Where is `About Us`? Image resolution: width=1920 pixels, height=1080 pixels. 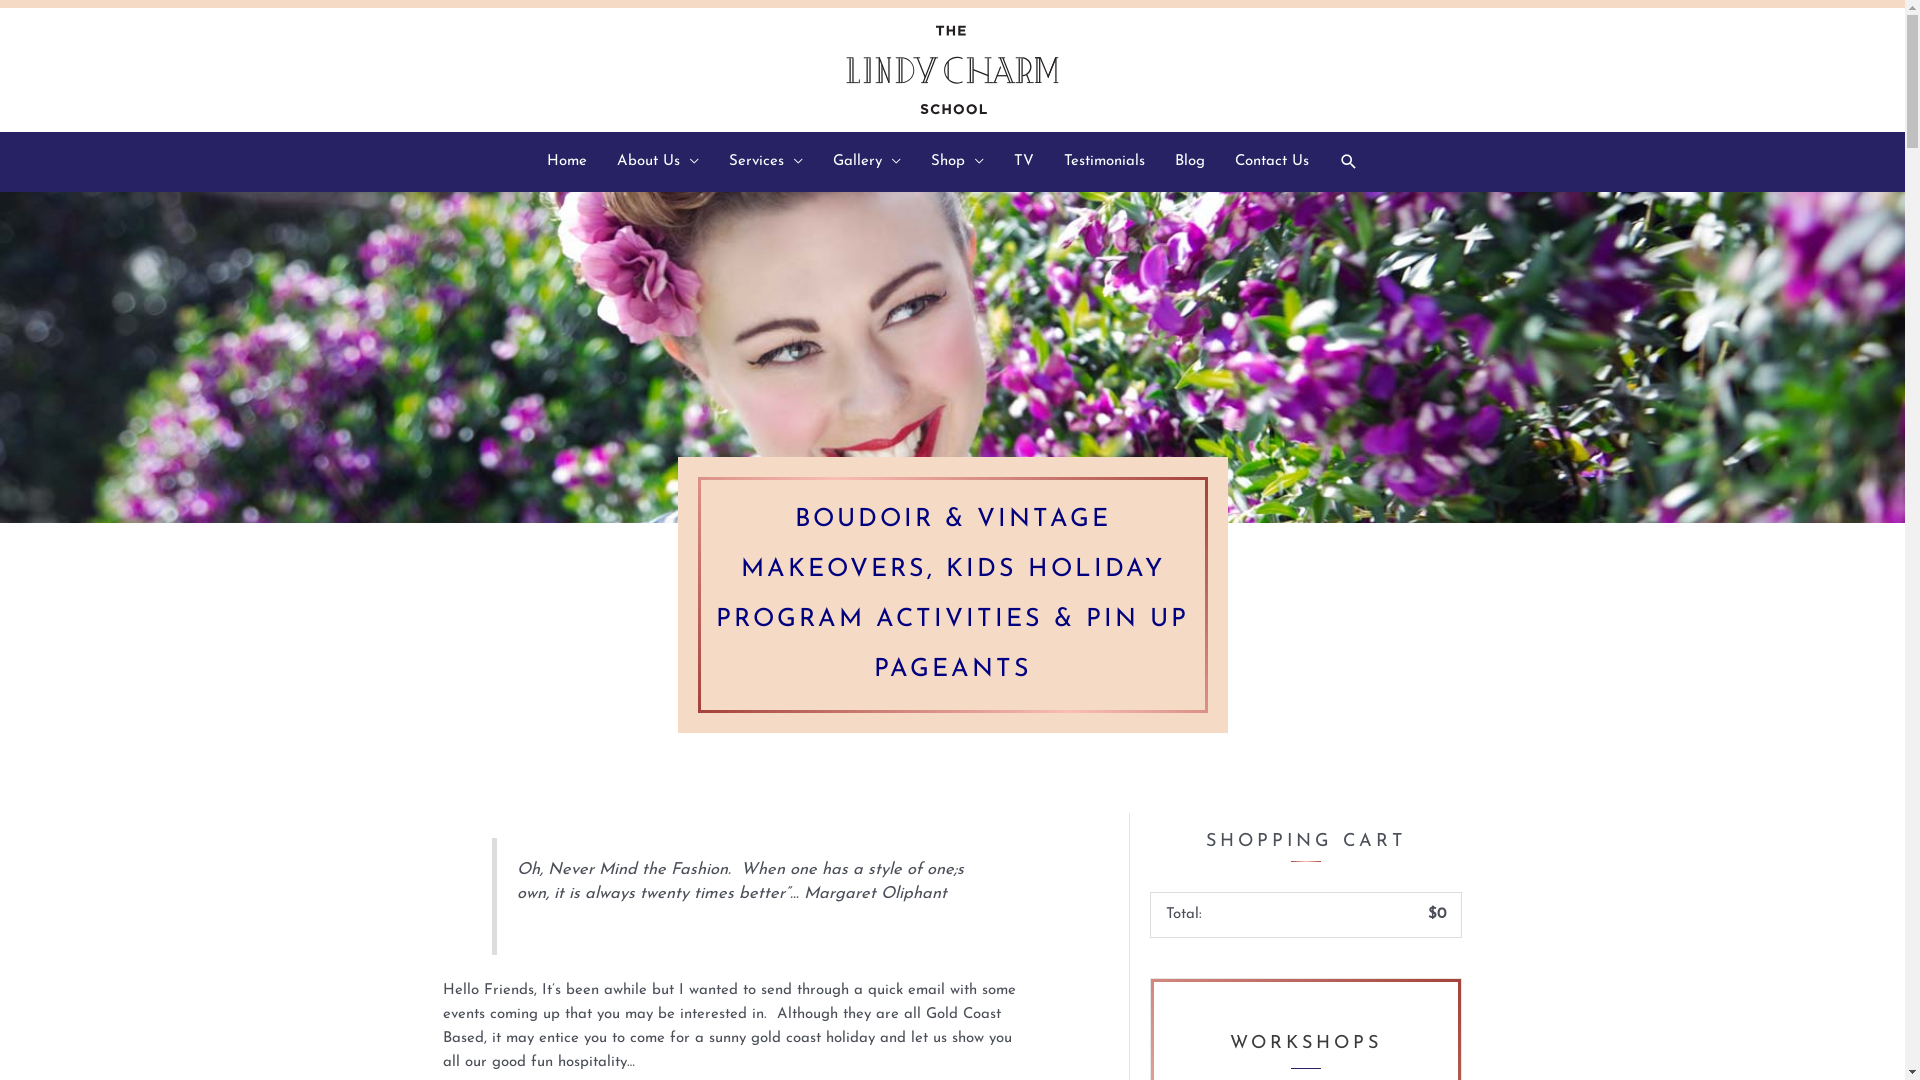 About Us is located at coordinates (658, 162).